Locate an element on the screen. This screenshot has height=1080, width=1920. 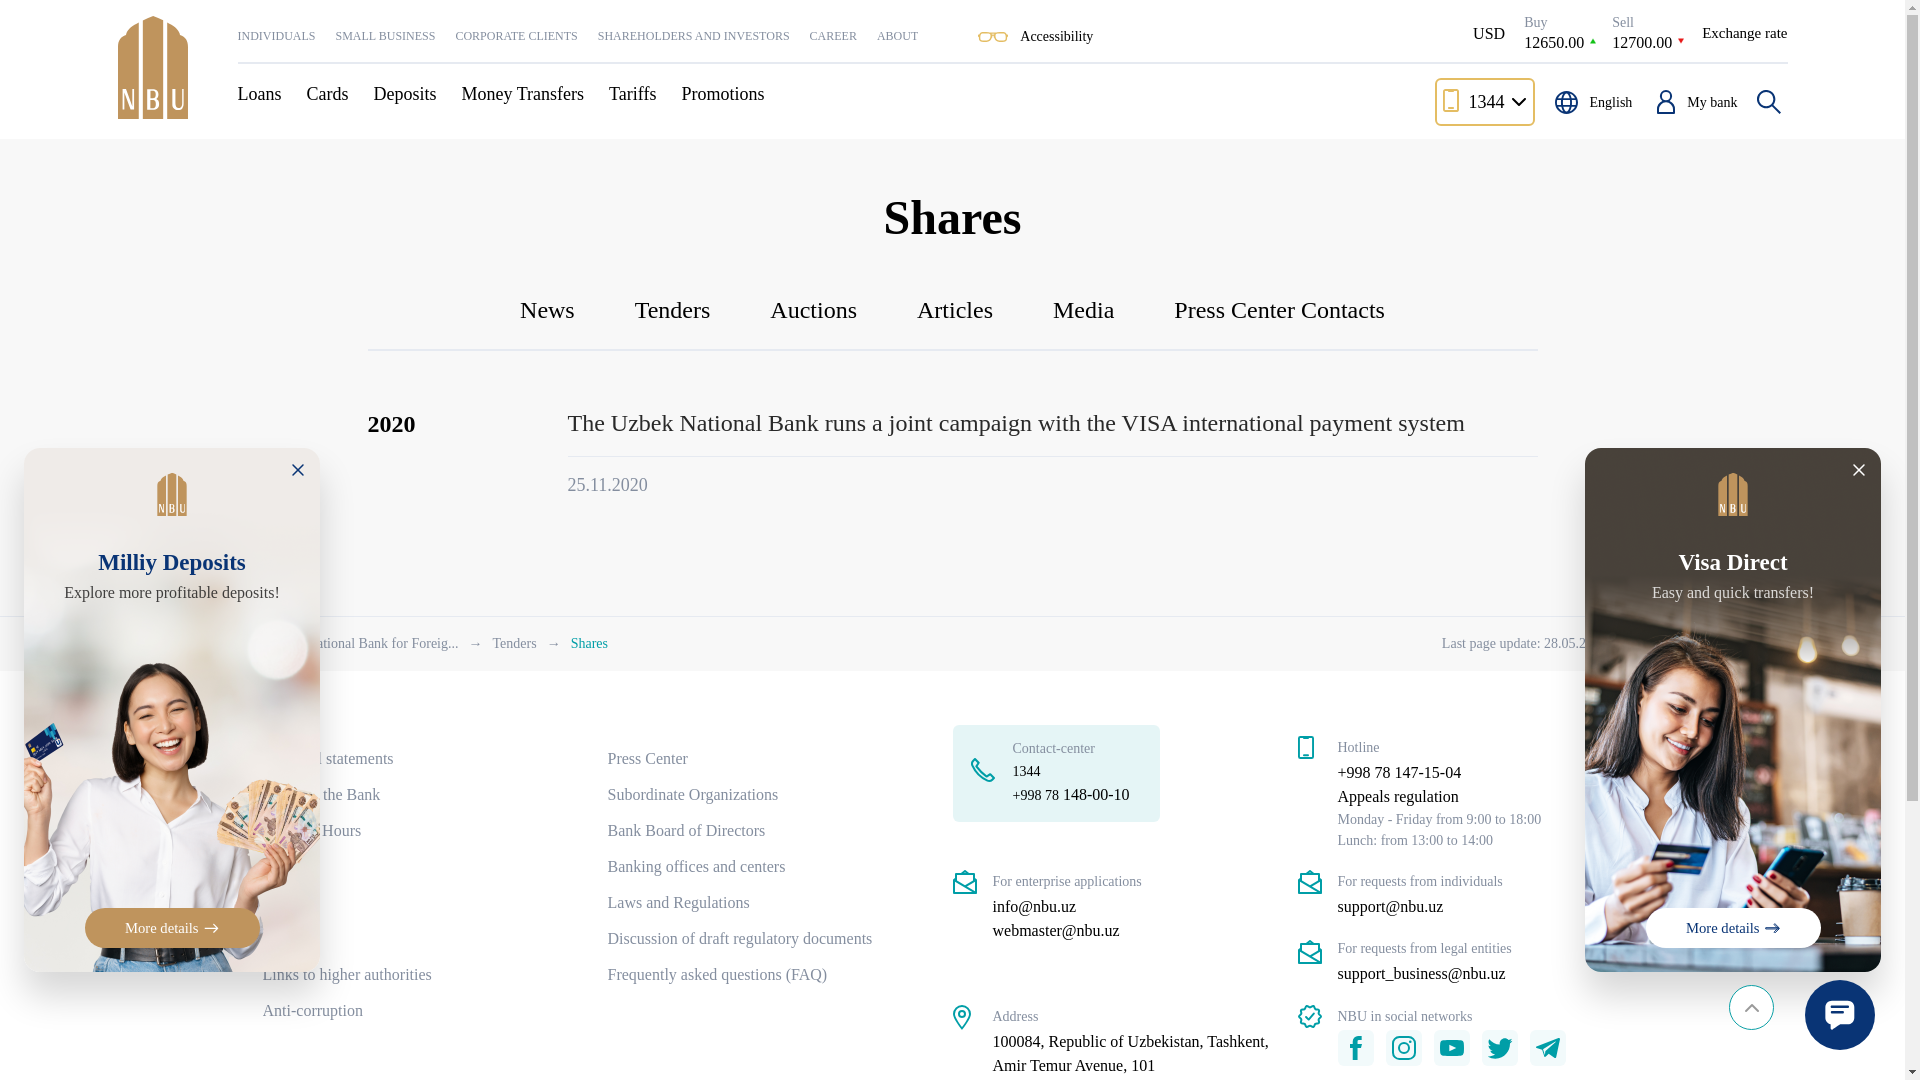
SHAREHOLDERS AND INVESTORS is located at coordinates (1744, 33).